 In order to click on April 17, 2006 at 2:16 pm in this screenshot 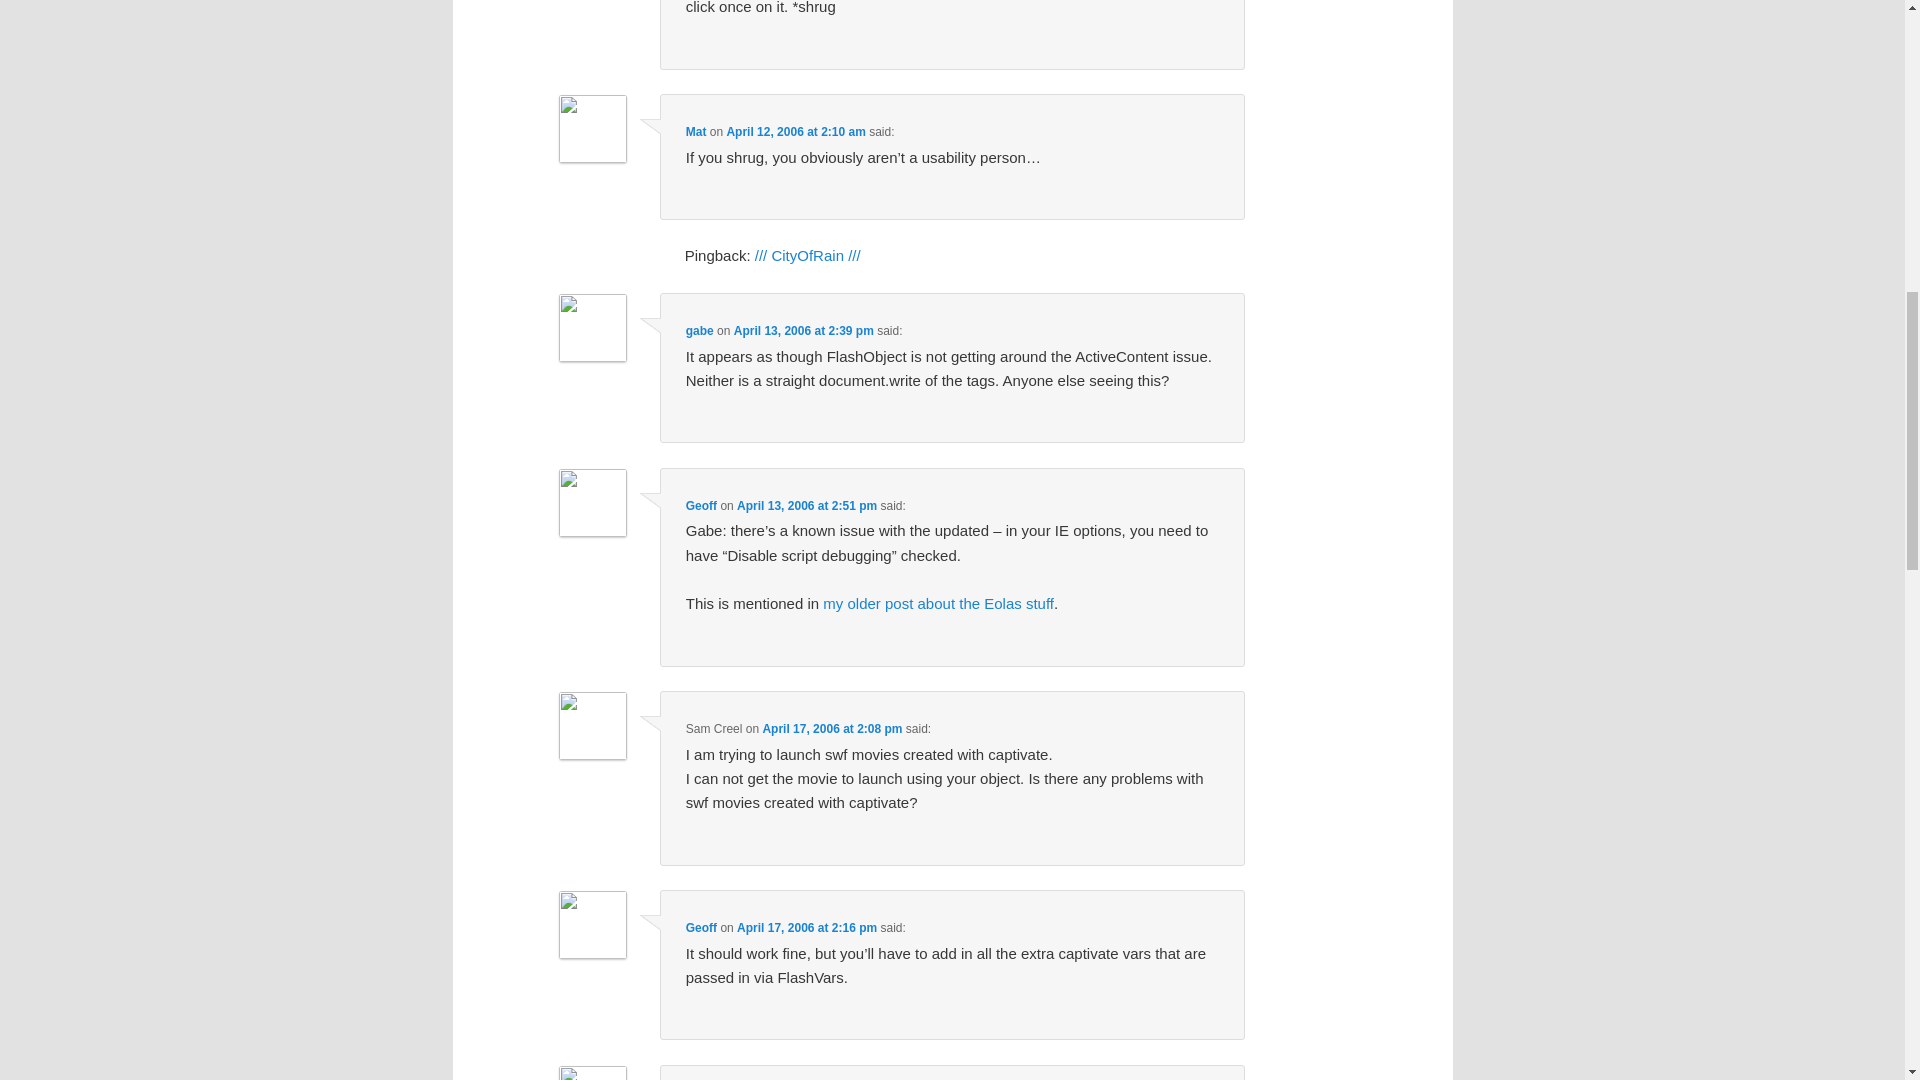, I will do `click(807, 928)`.